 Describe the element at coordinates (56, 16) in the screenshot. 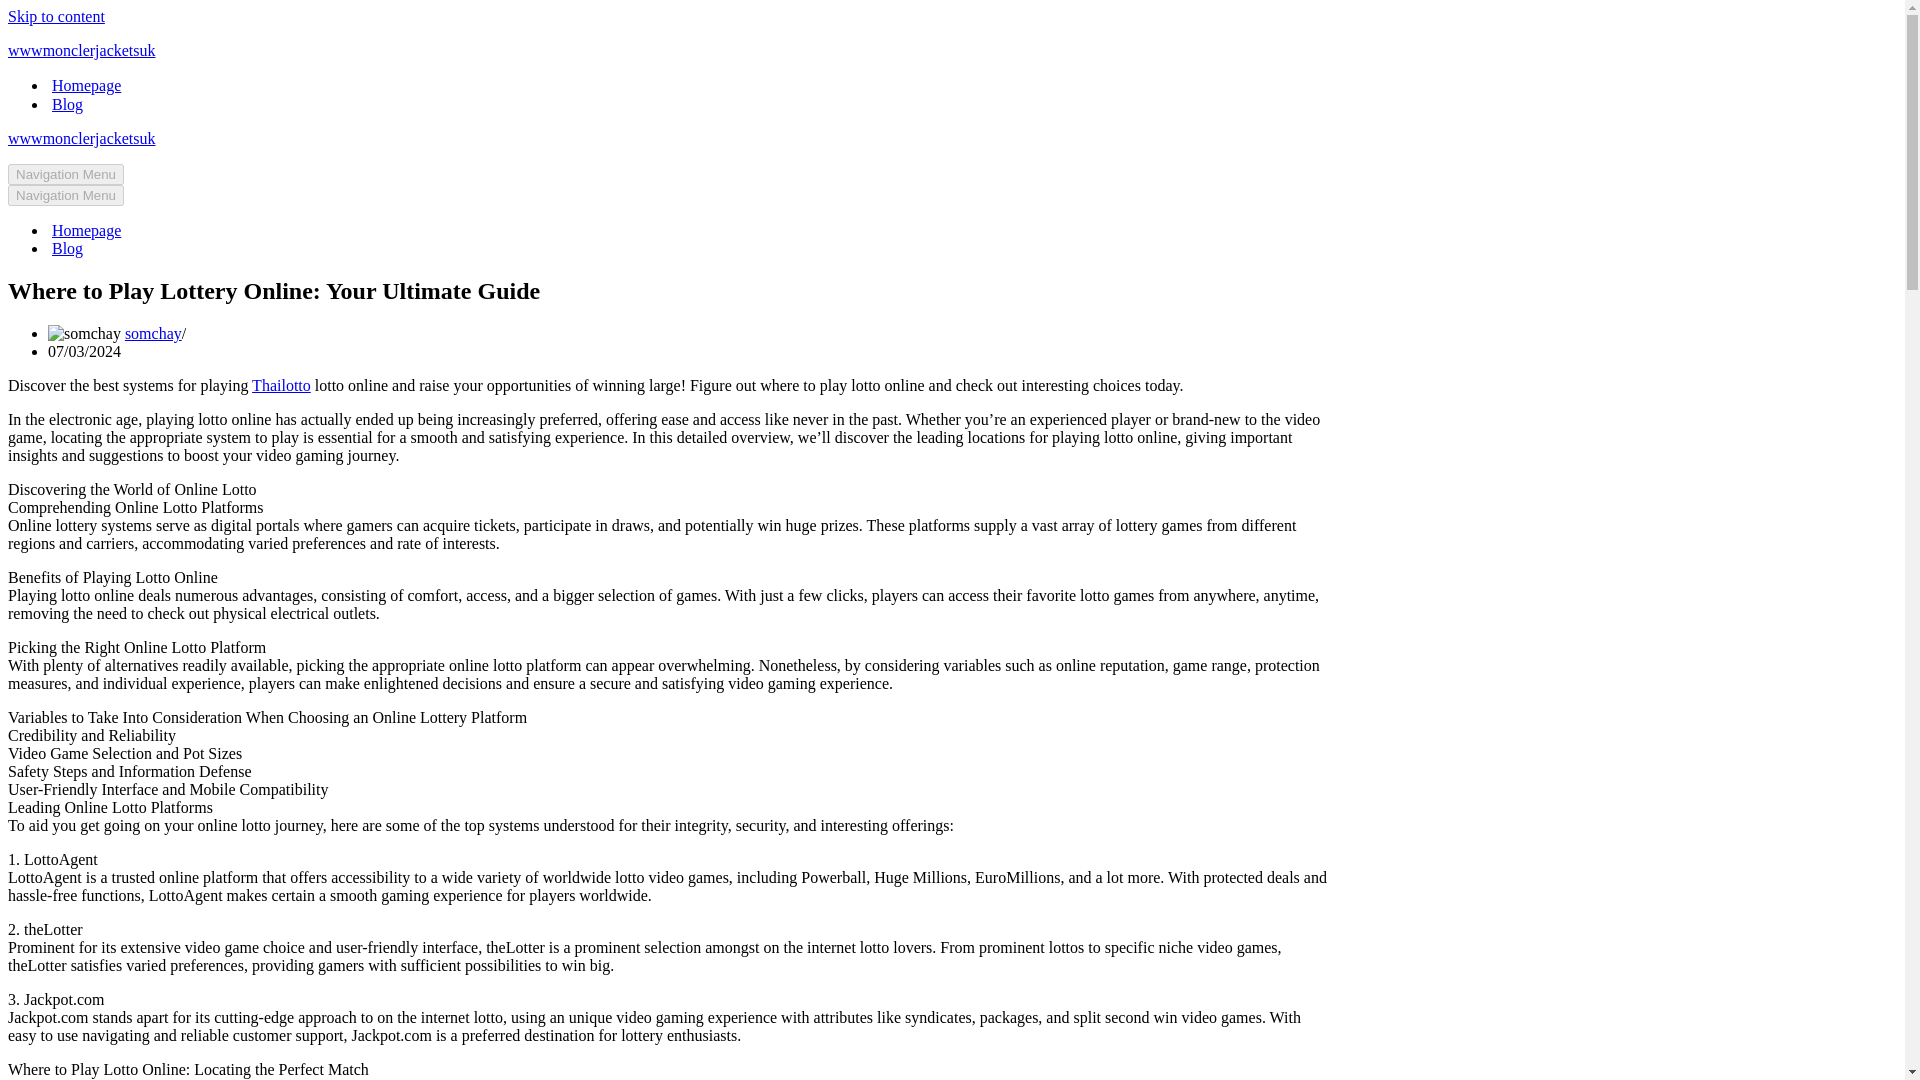

I see `Skip to content` at that location.